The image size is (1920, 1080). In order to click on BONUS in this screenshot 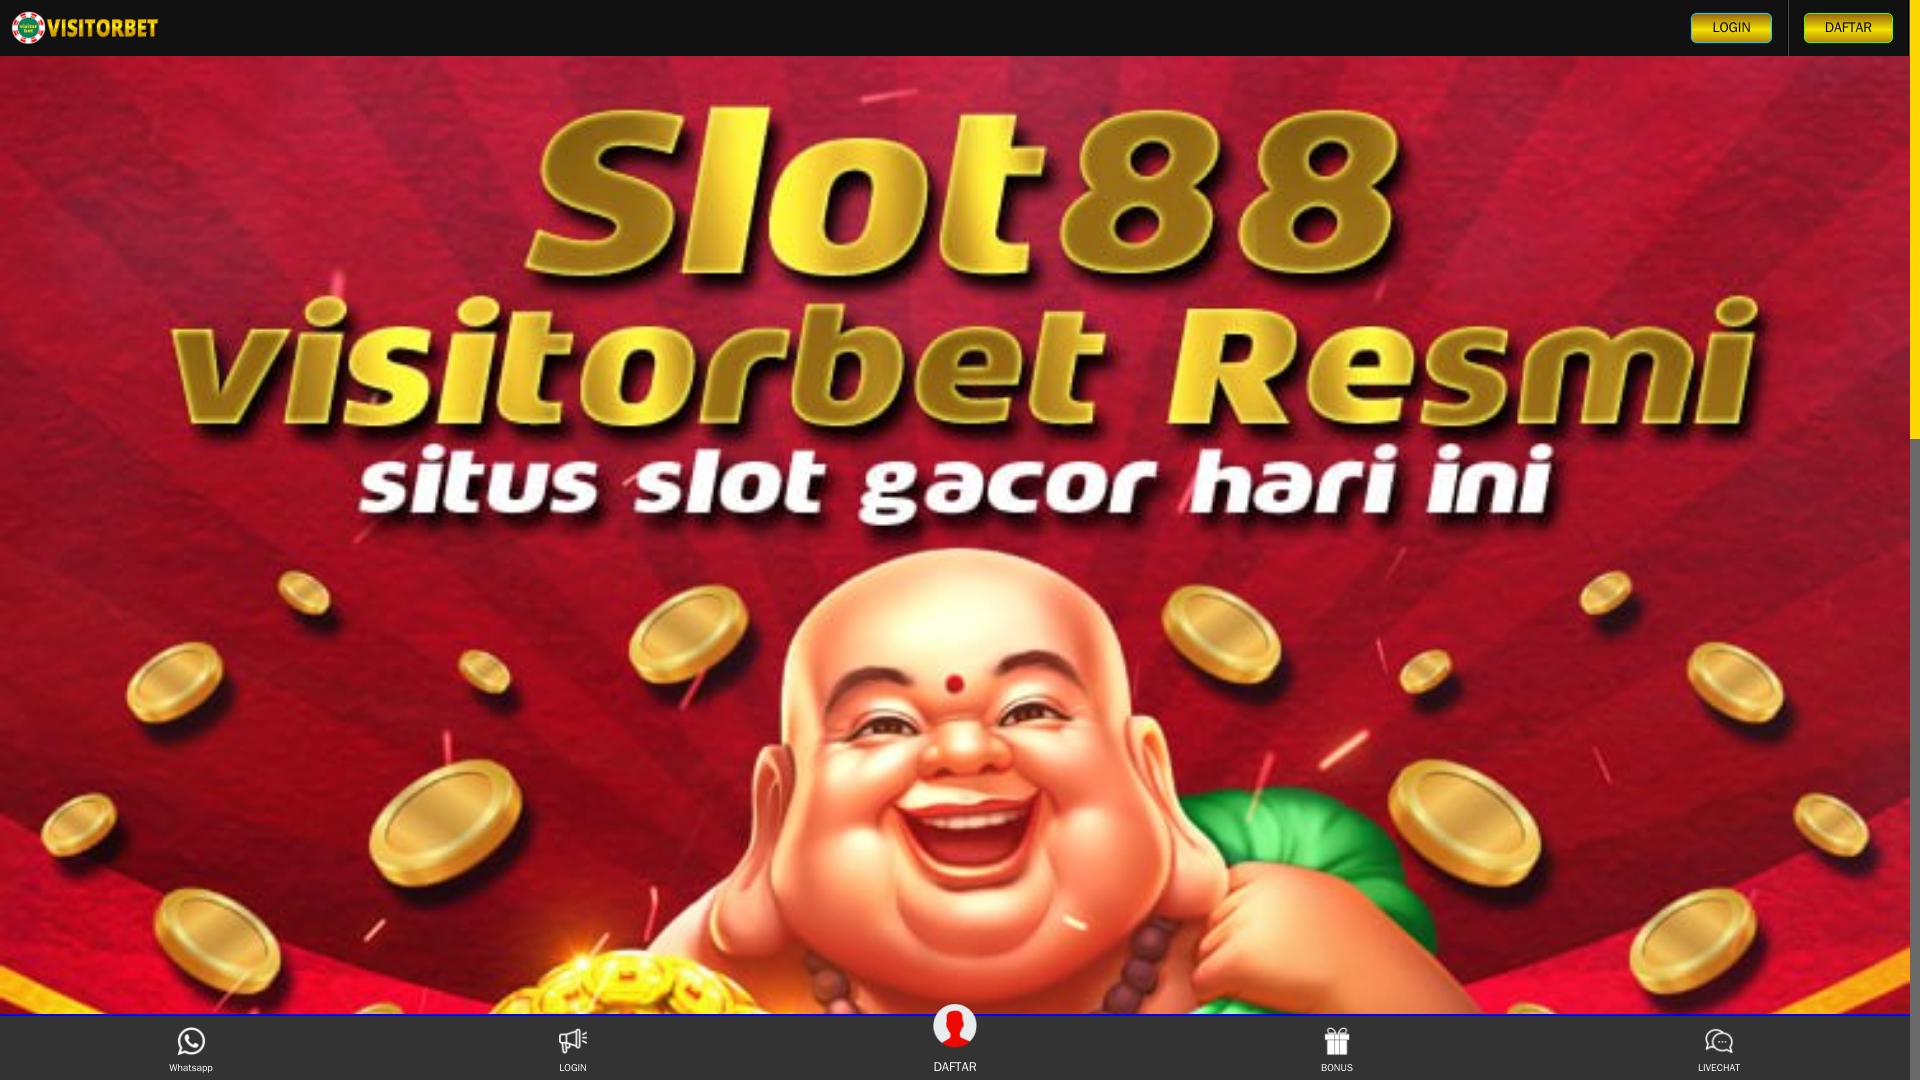, I will do `click(1336, 1050)`.